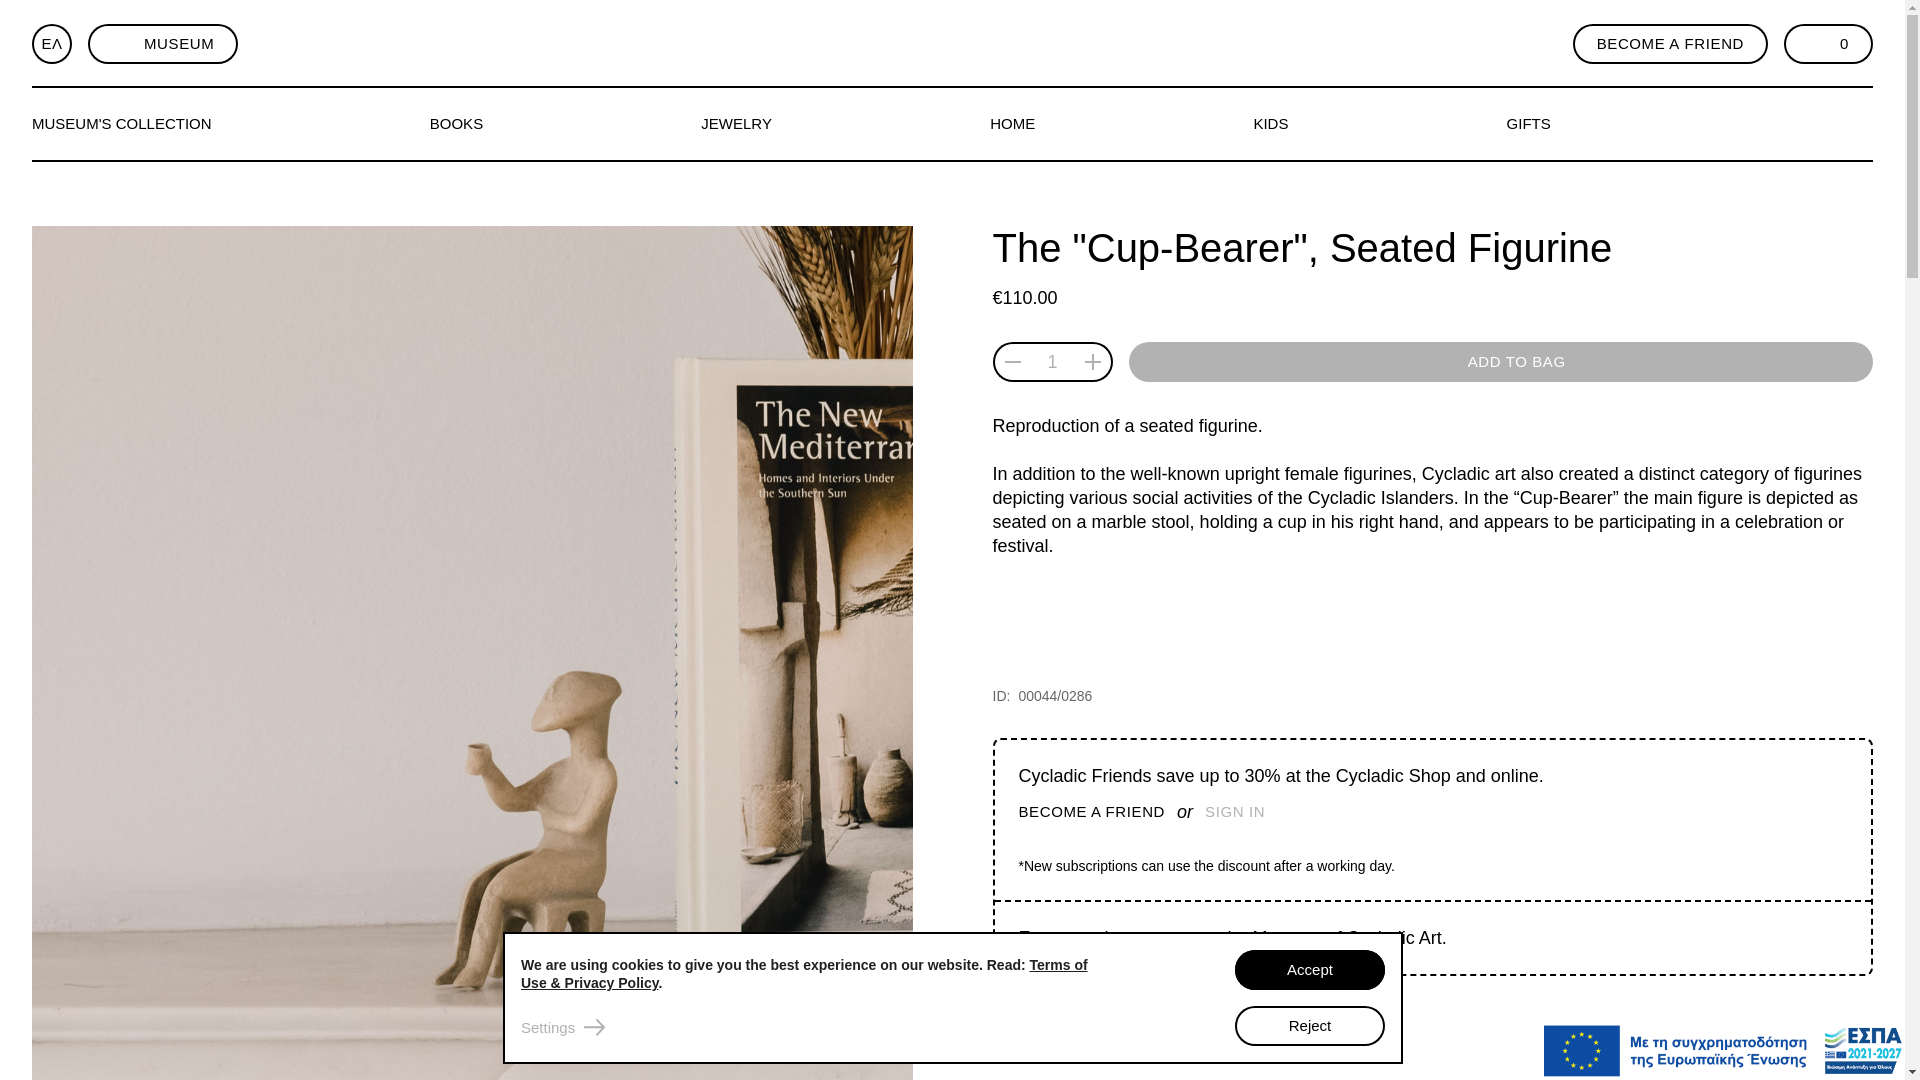 Image resolution: width=1920 pixels, height=1080 pixels. What do you see at coordinates (1026, 124) in the screenshot?
I see `HOME` at bounding box center [1026, 124].